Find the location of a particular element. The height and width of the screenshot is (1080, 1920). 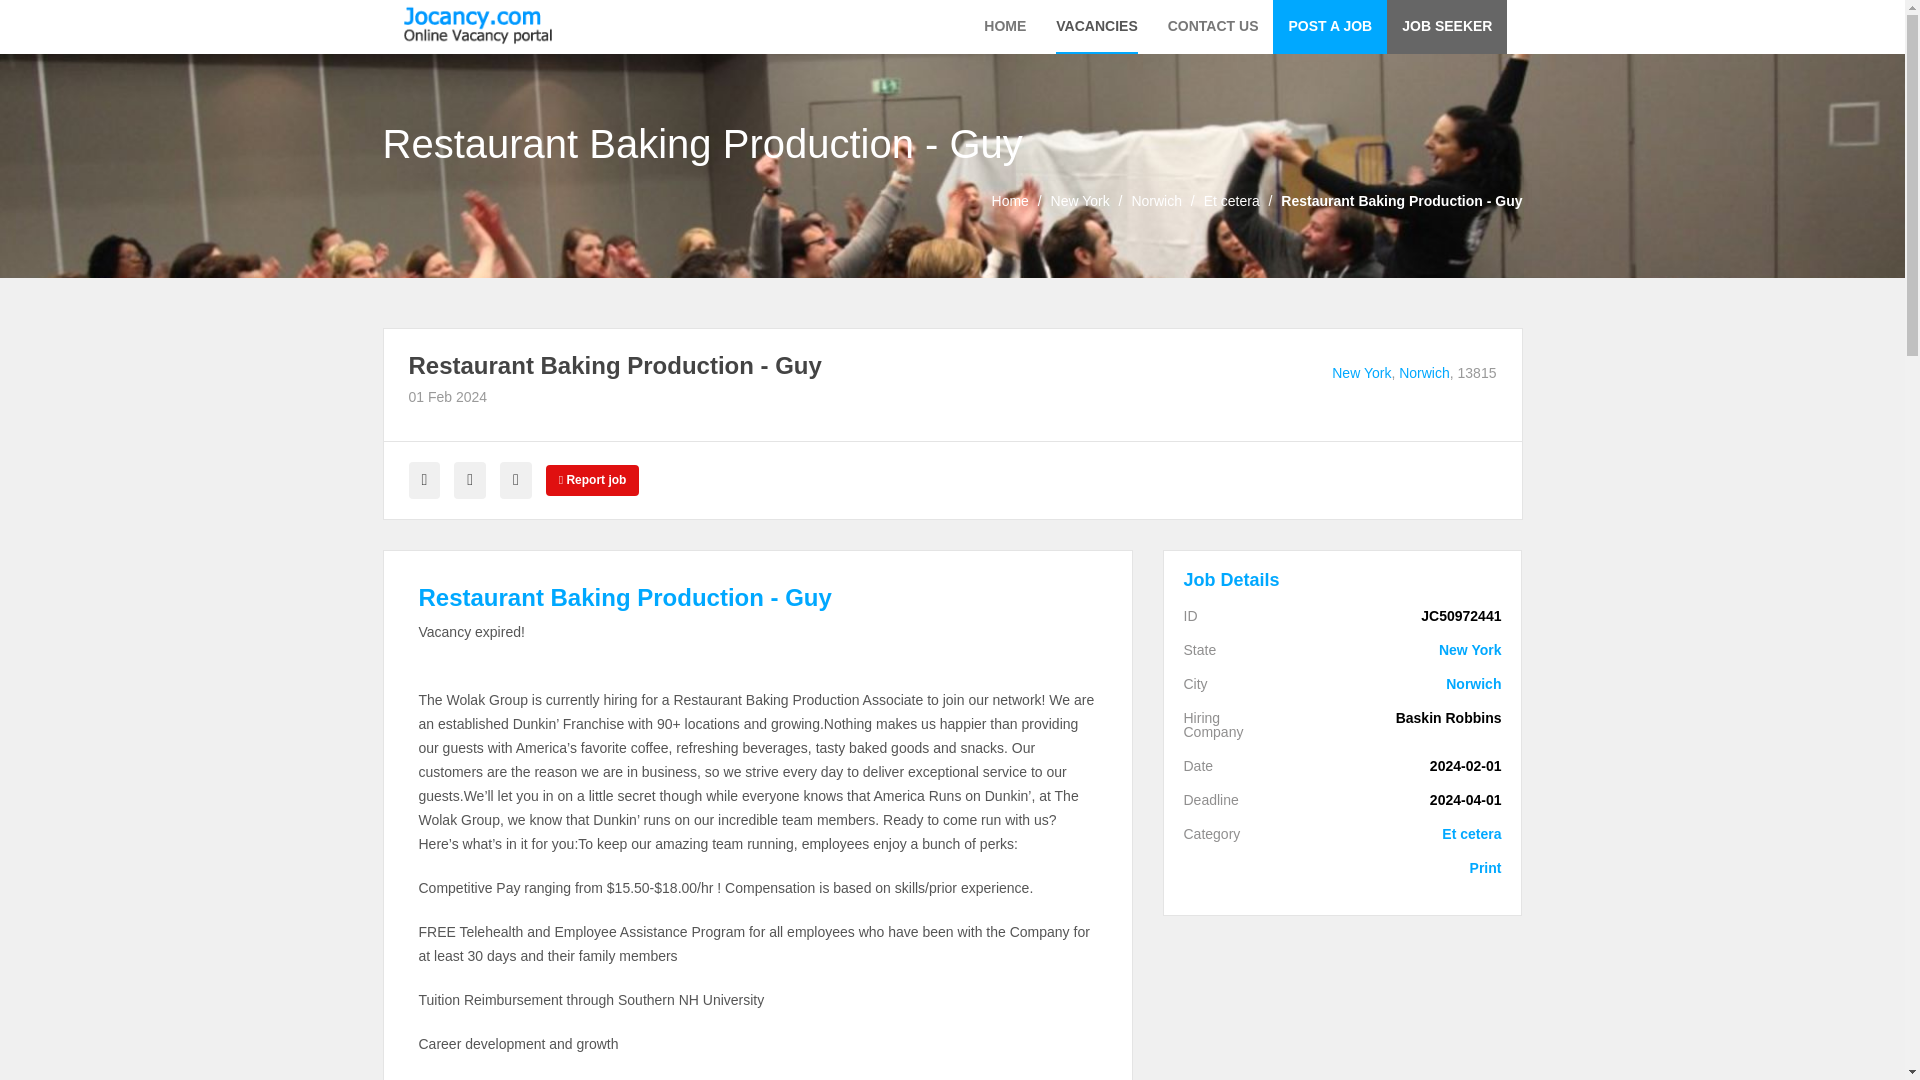

Et cetera is located at coordinates (1400, 834).